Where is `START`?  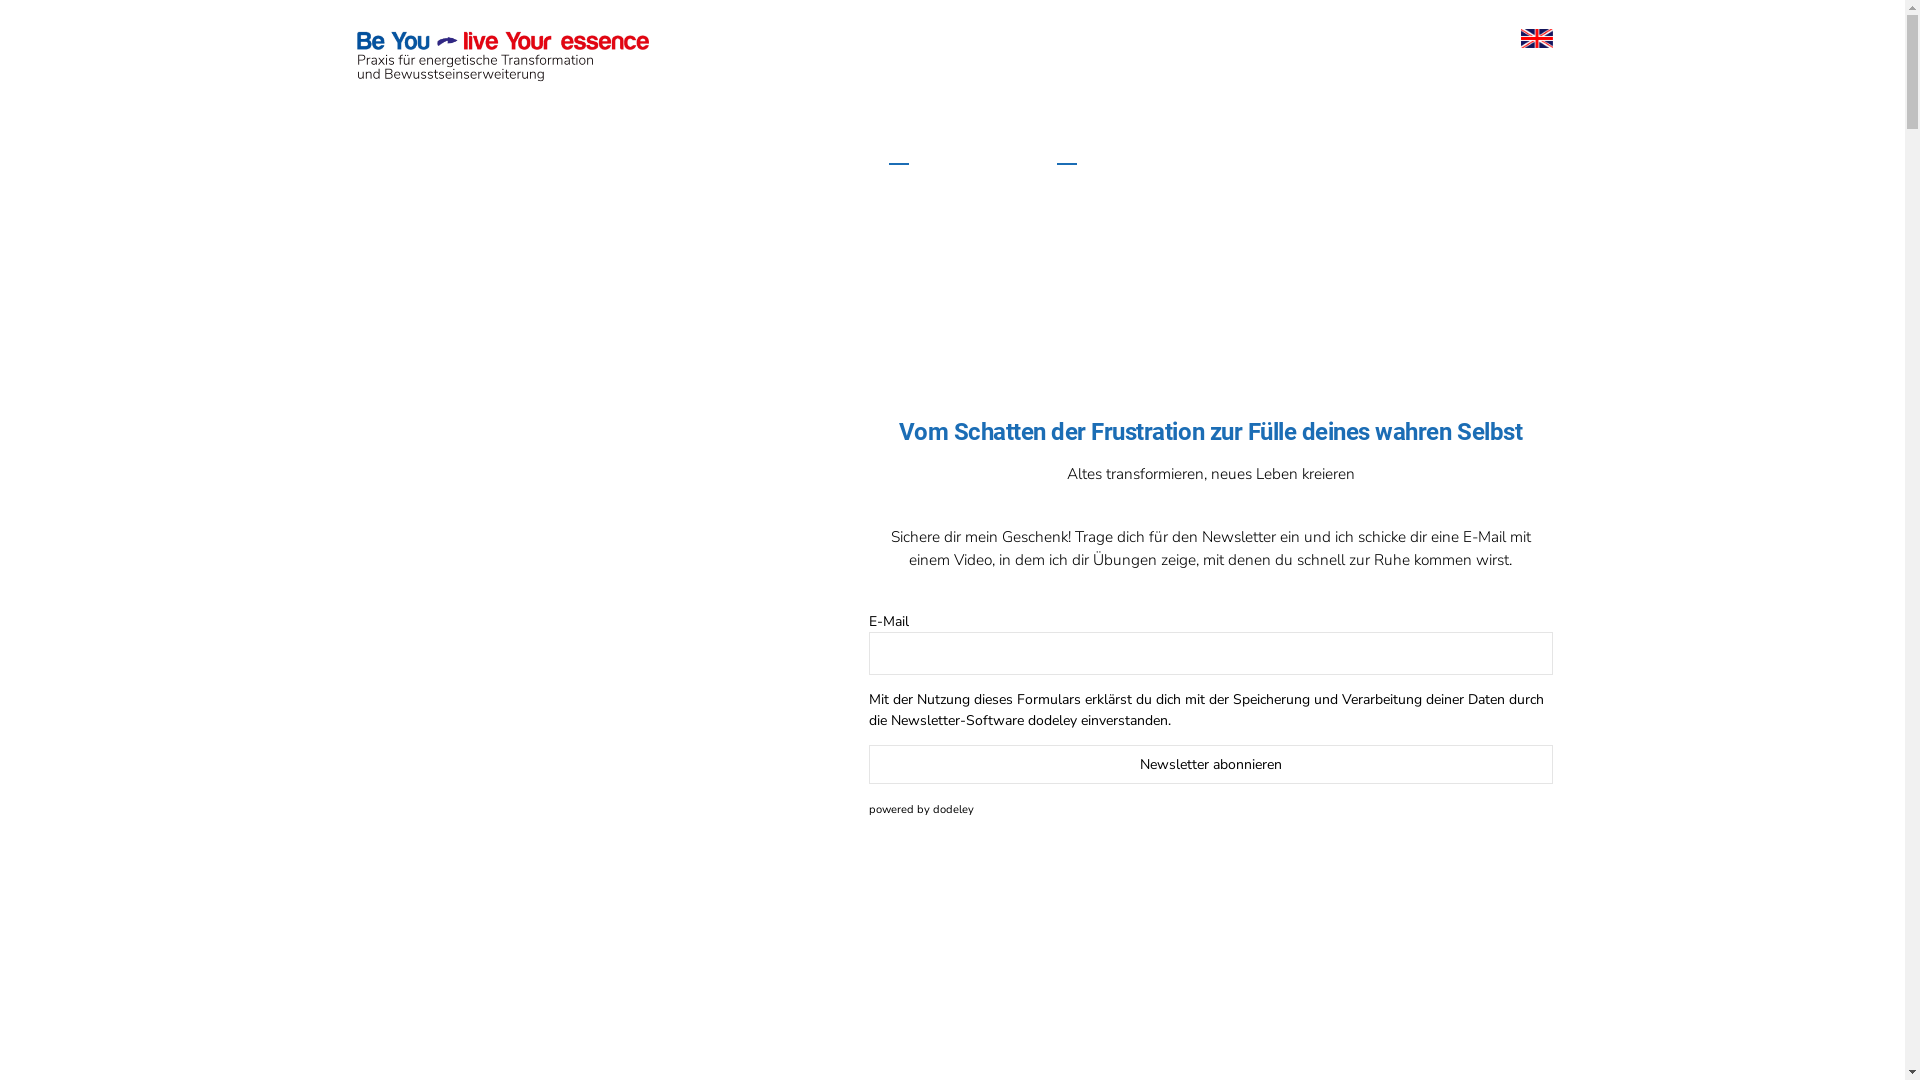
START is located at coordinates (908, 150).